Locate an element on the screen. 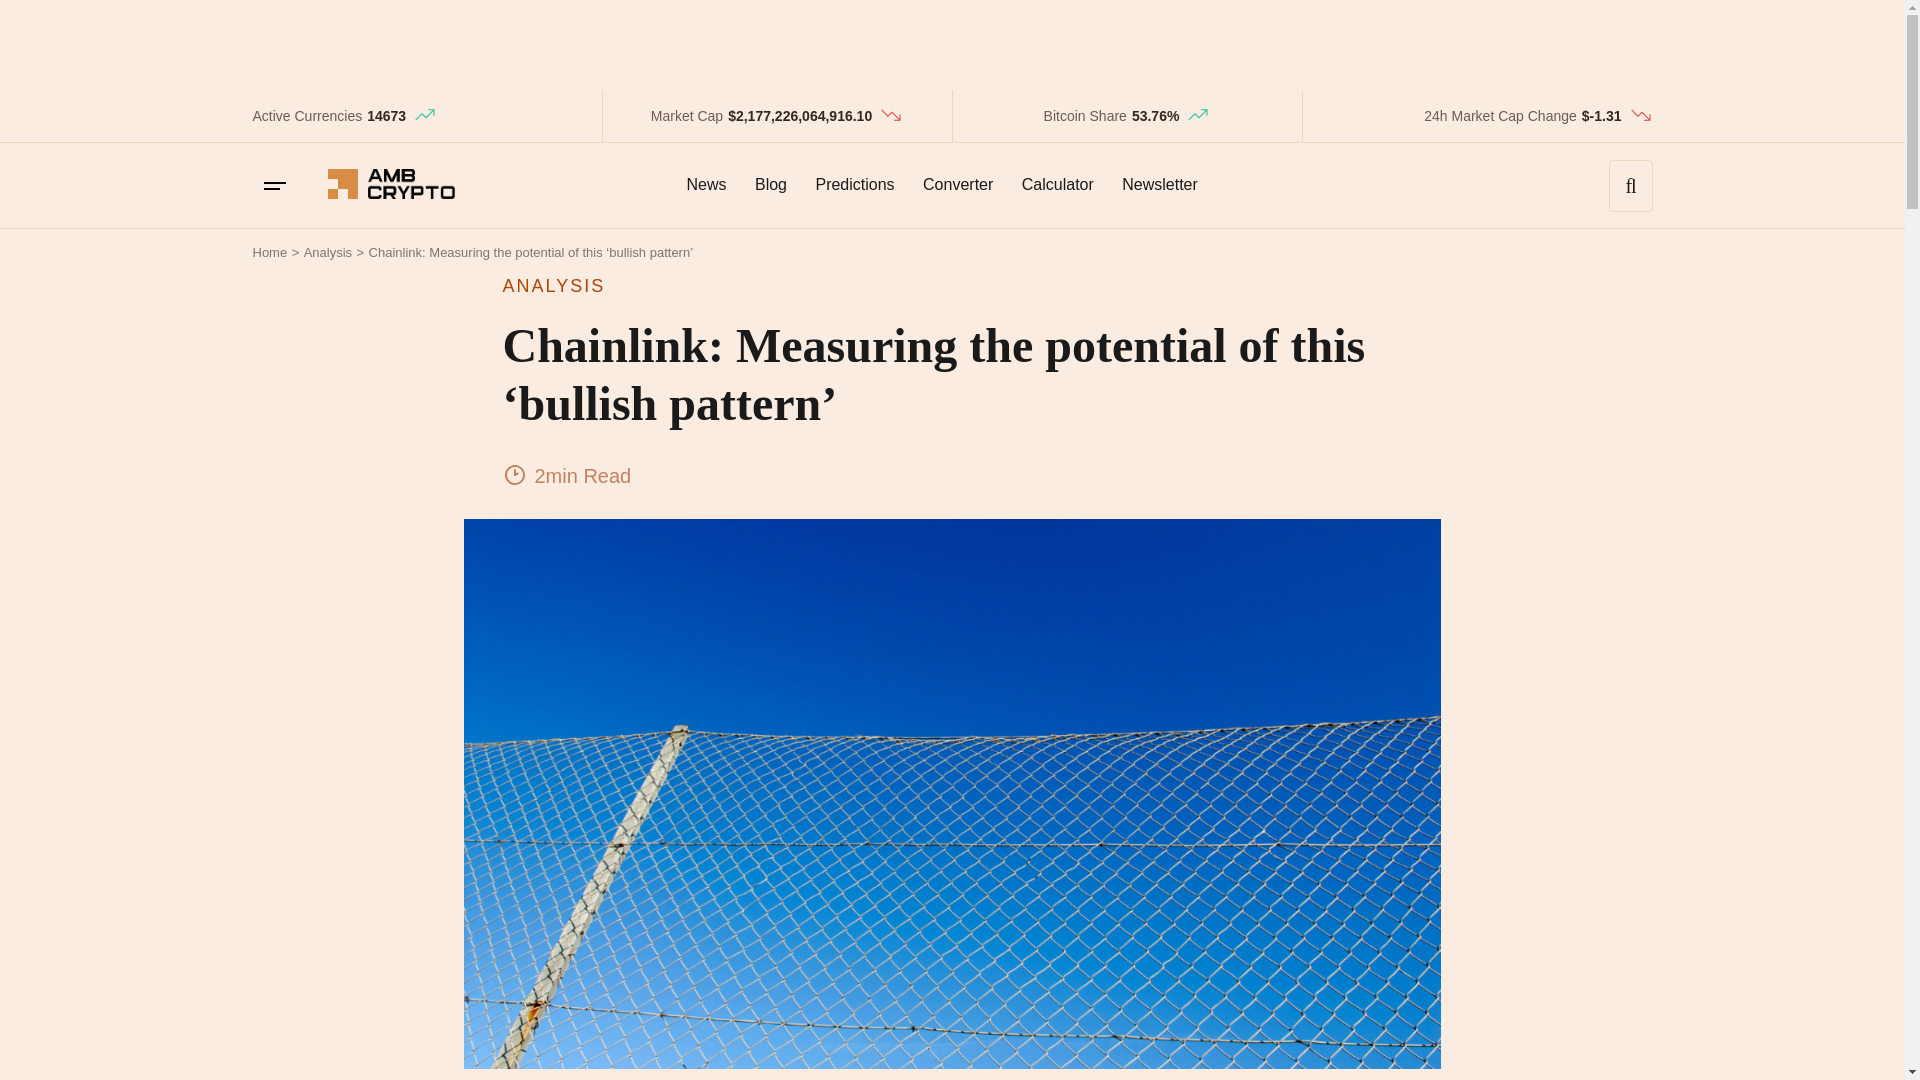 The image size is (1920, 1080). ANALYSIS is located at coordinates (951, 286).